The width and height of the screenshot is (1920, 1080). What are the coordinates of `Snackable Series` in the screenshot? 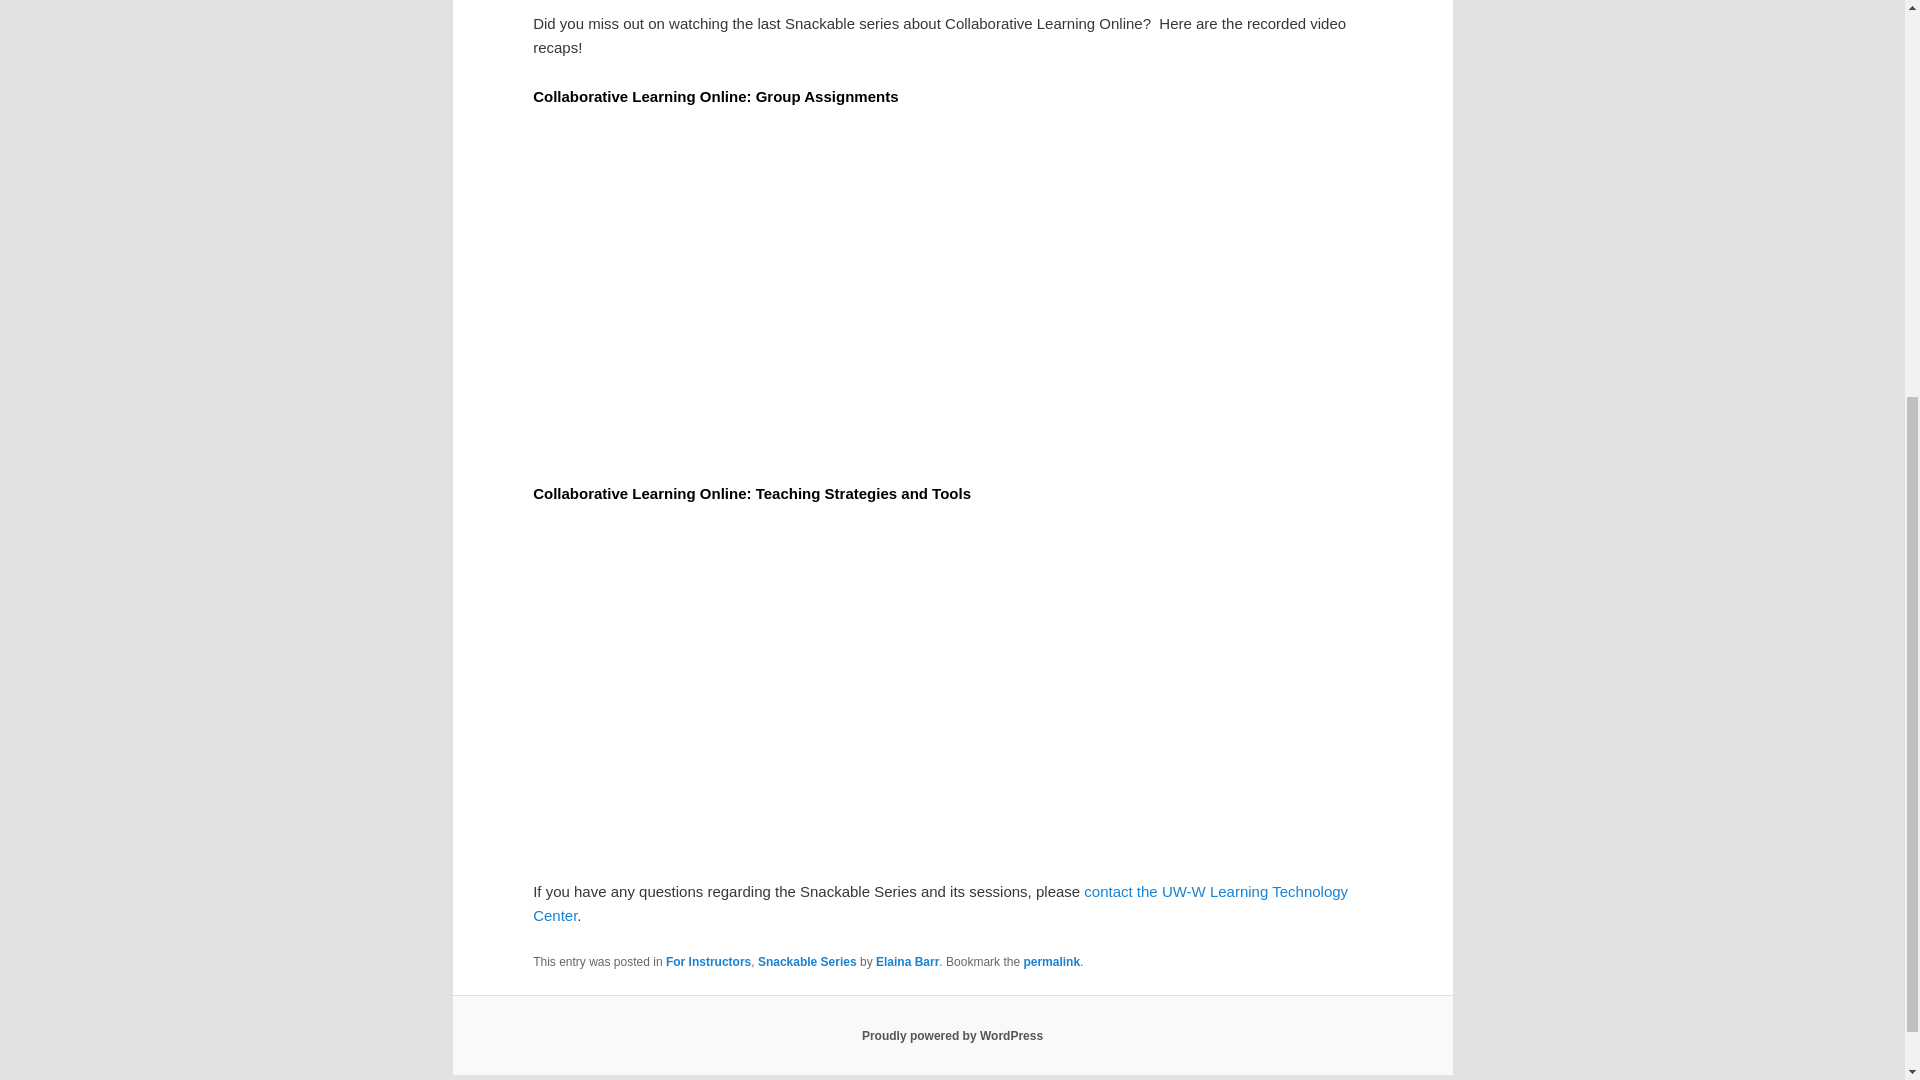 It's located at (807, 961).